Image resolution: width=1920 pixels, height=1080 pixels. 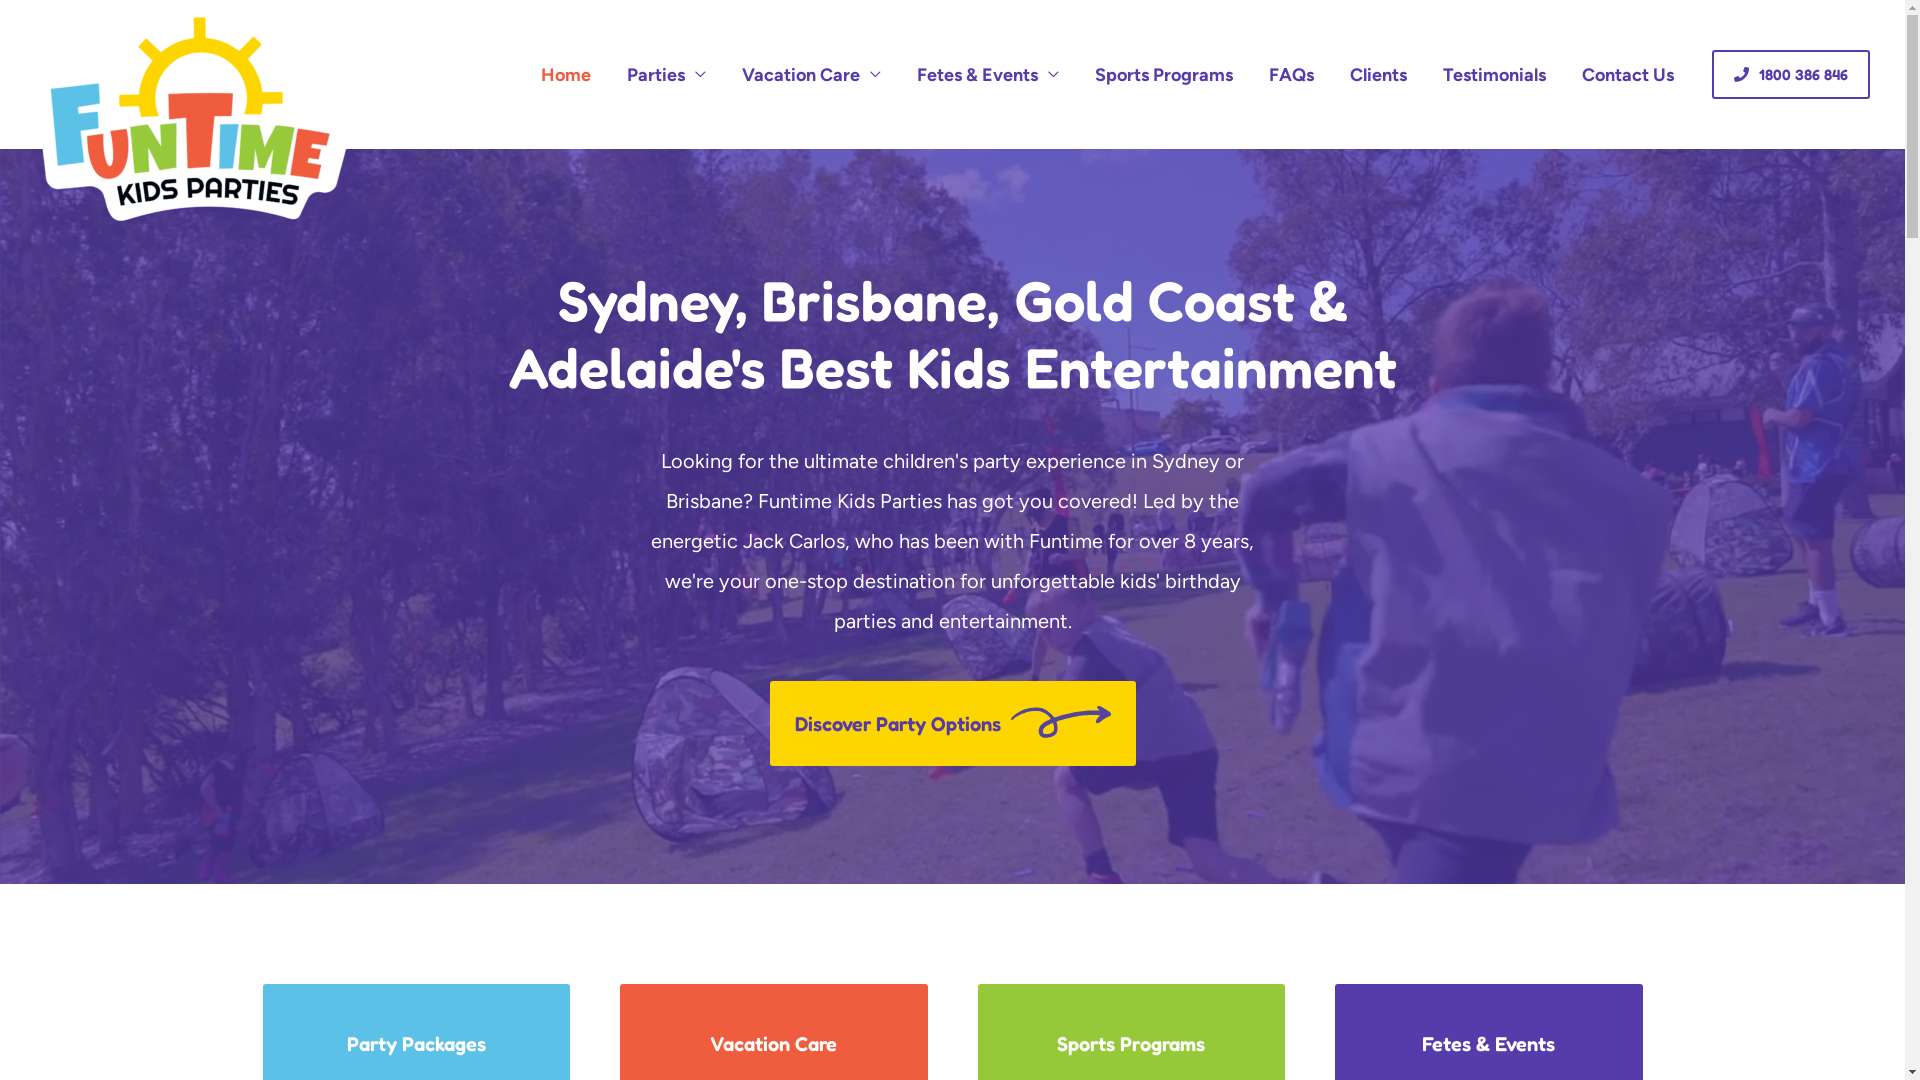 What do you see at coordinates (666, 75) in the screenshot?
I see `Parties` at bounding box center [666, 75].